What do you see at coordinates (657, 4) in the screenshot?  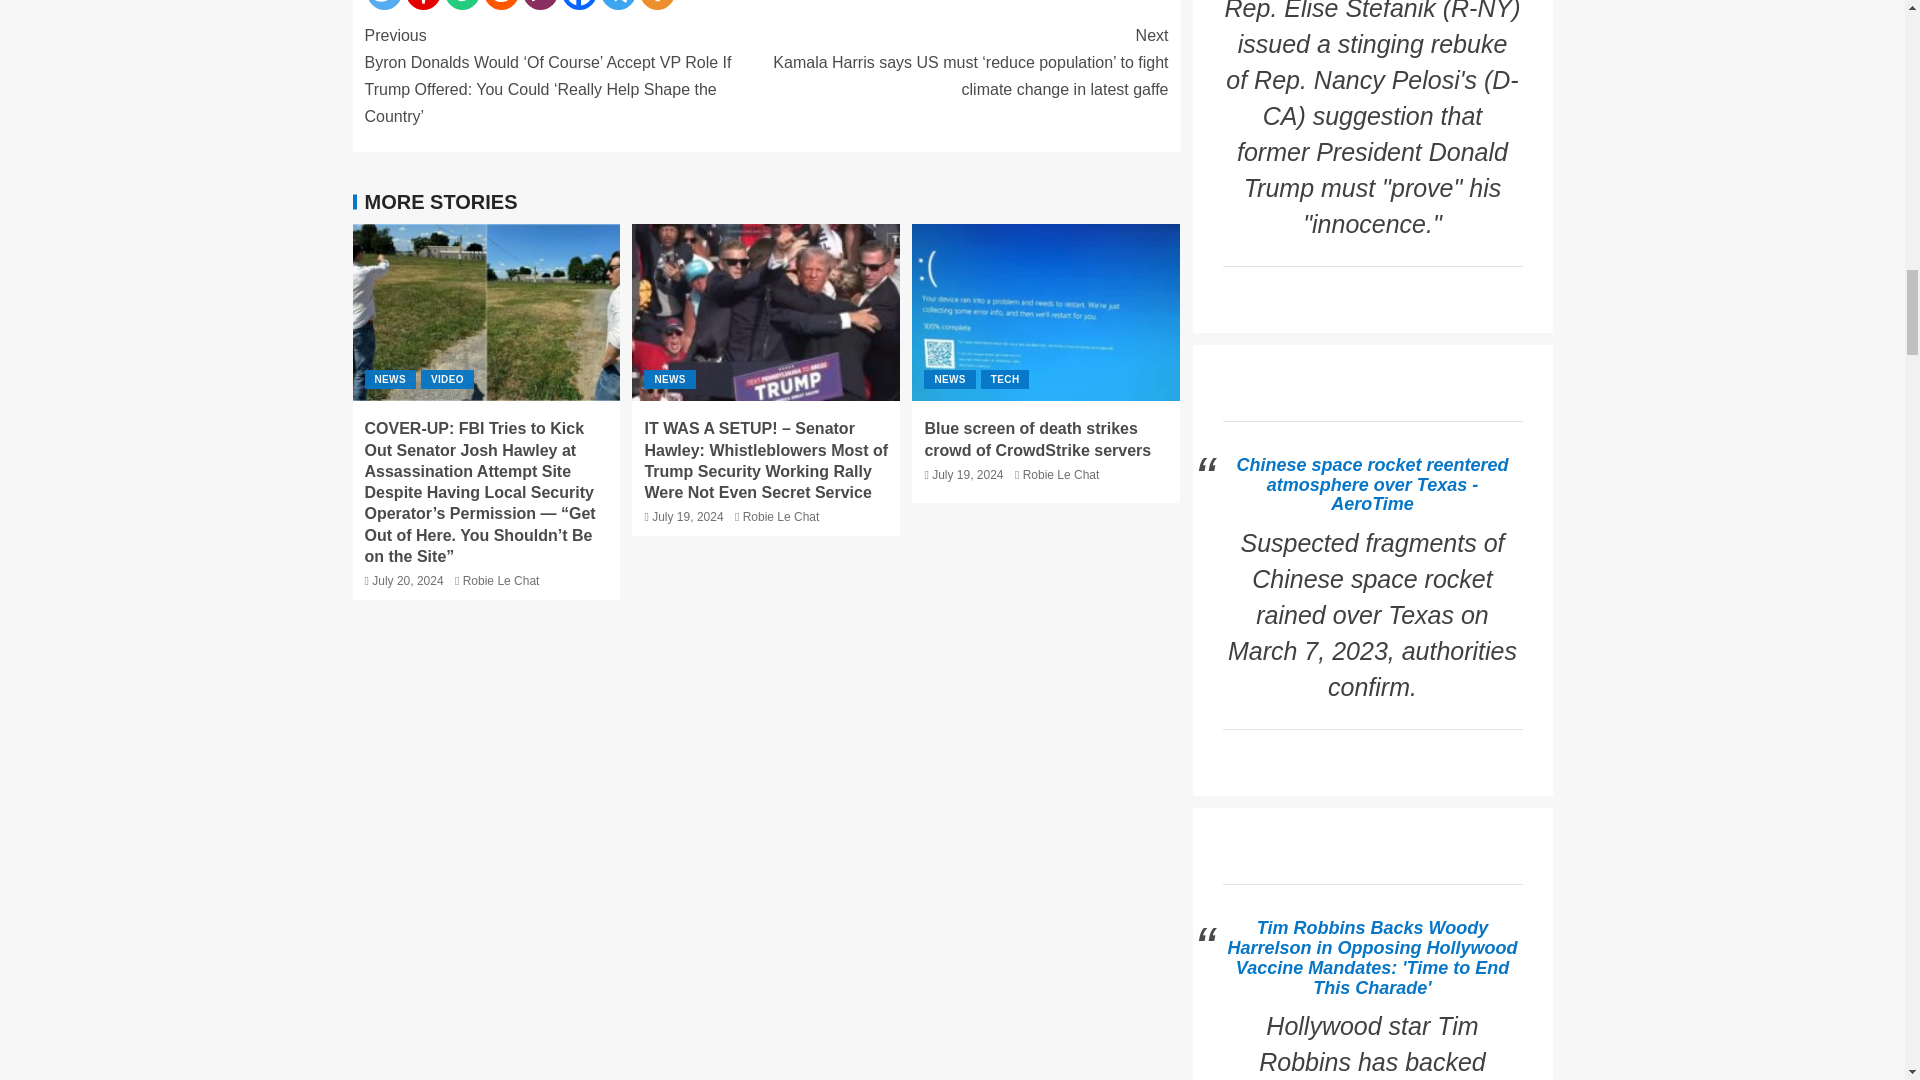 I see `More` at bounding box center [657, 4].